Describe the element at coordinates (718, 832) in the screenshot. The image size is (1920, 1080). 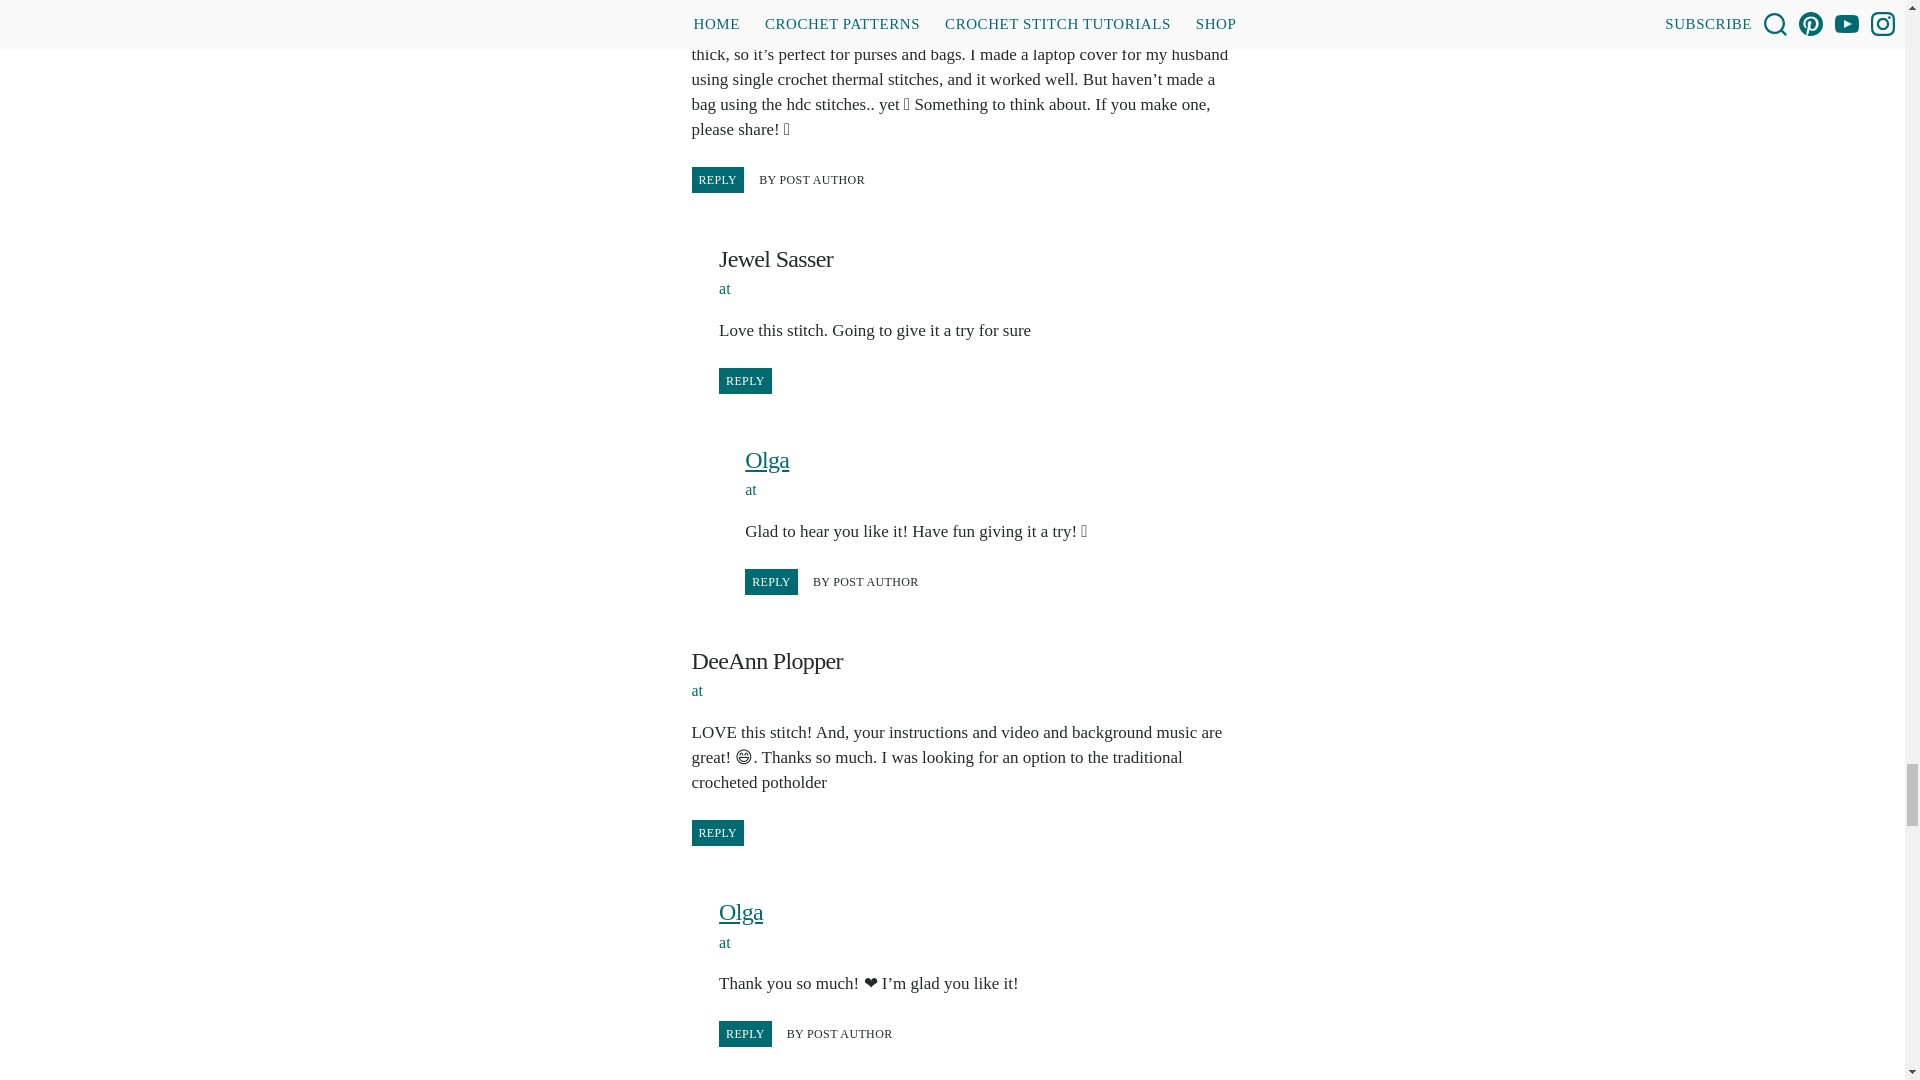
I see `REPLY` at that location.